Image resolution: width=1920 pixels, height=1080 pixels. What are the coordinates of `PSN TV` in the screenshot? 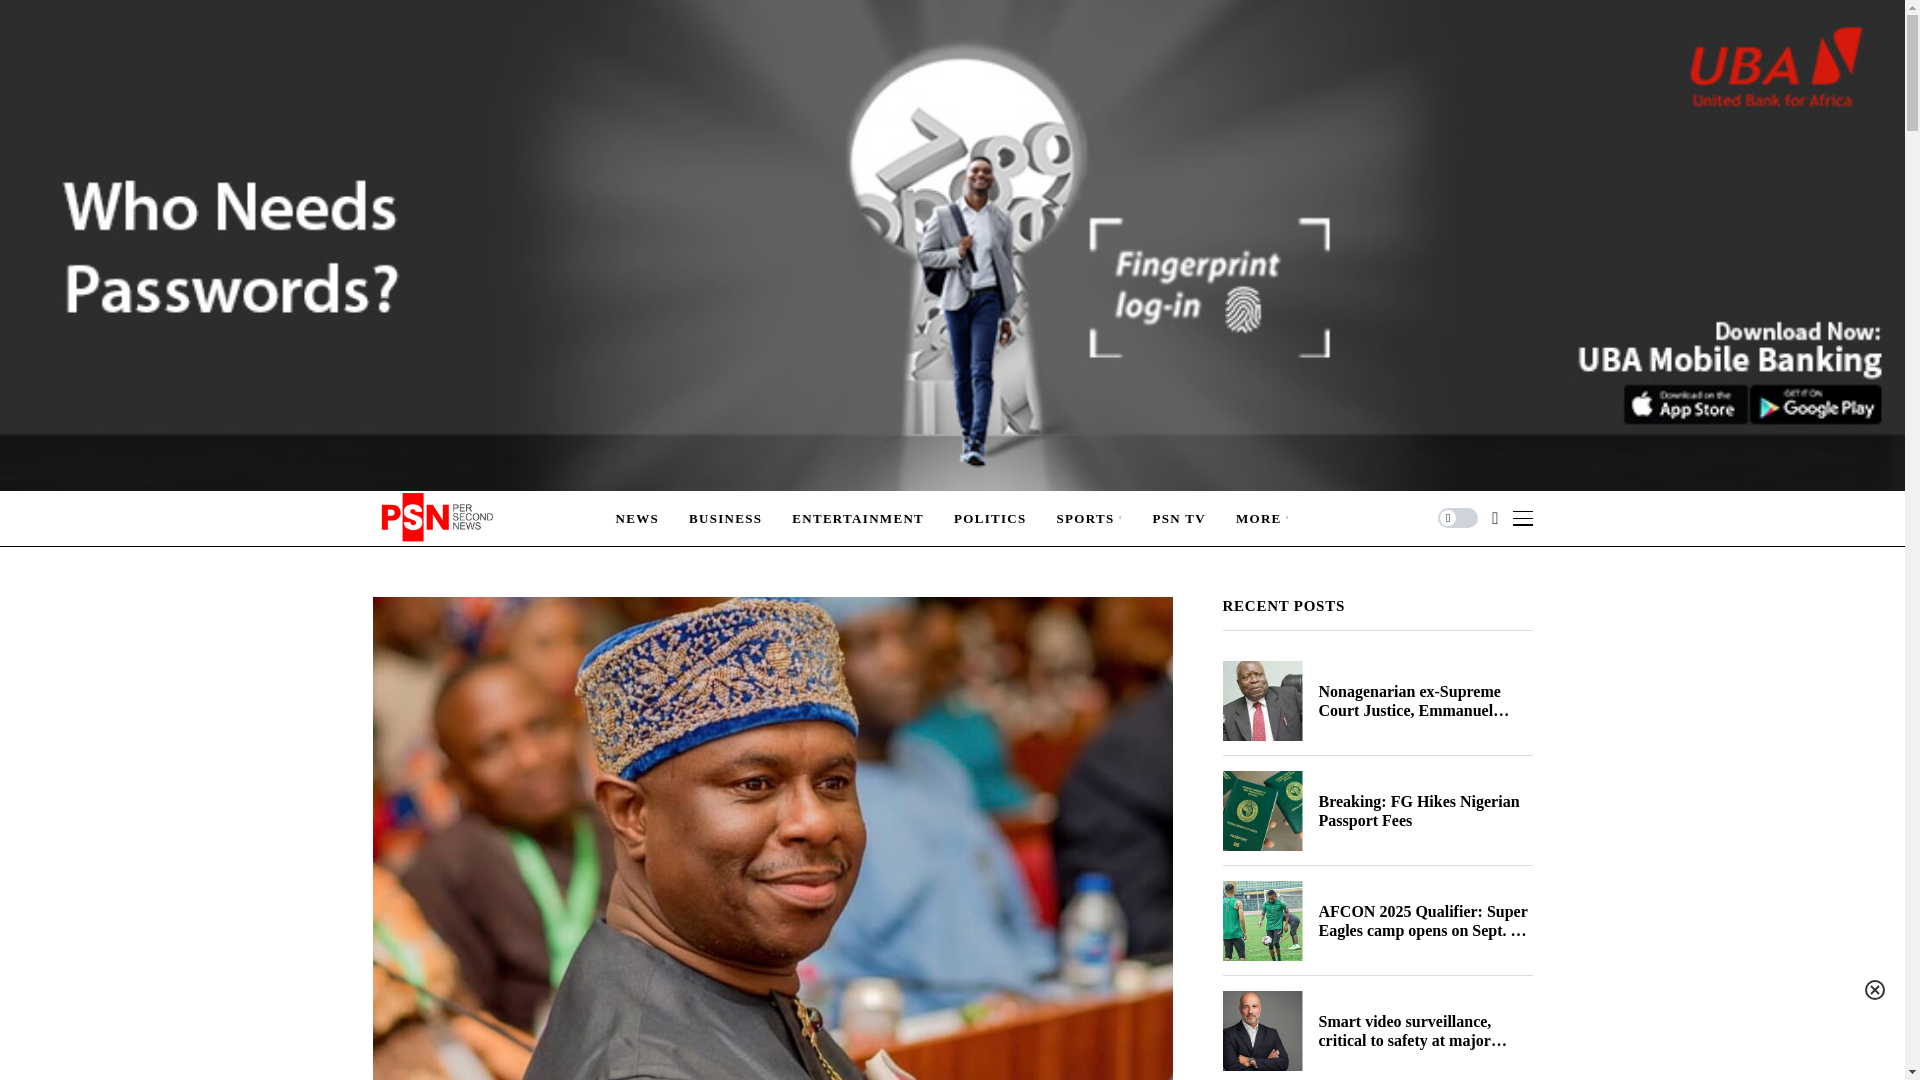 It's located at (1178, 518).